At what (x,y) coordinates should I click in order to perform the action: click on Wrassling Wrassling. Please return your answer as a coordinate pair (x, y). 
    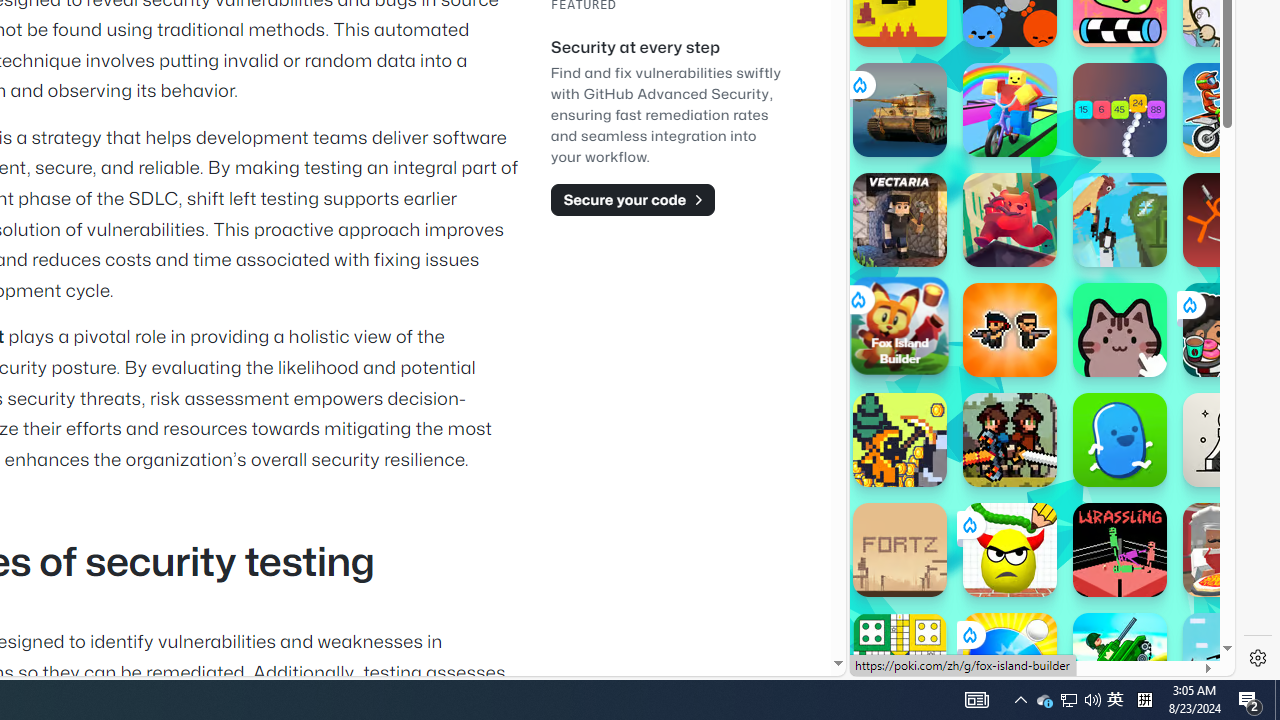
    Looking at the image, I should click on (1120, 550).